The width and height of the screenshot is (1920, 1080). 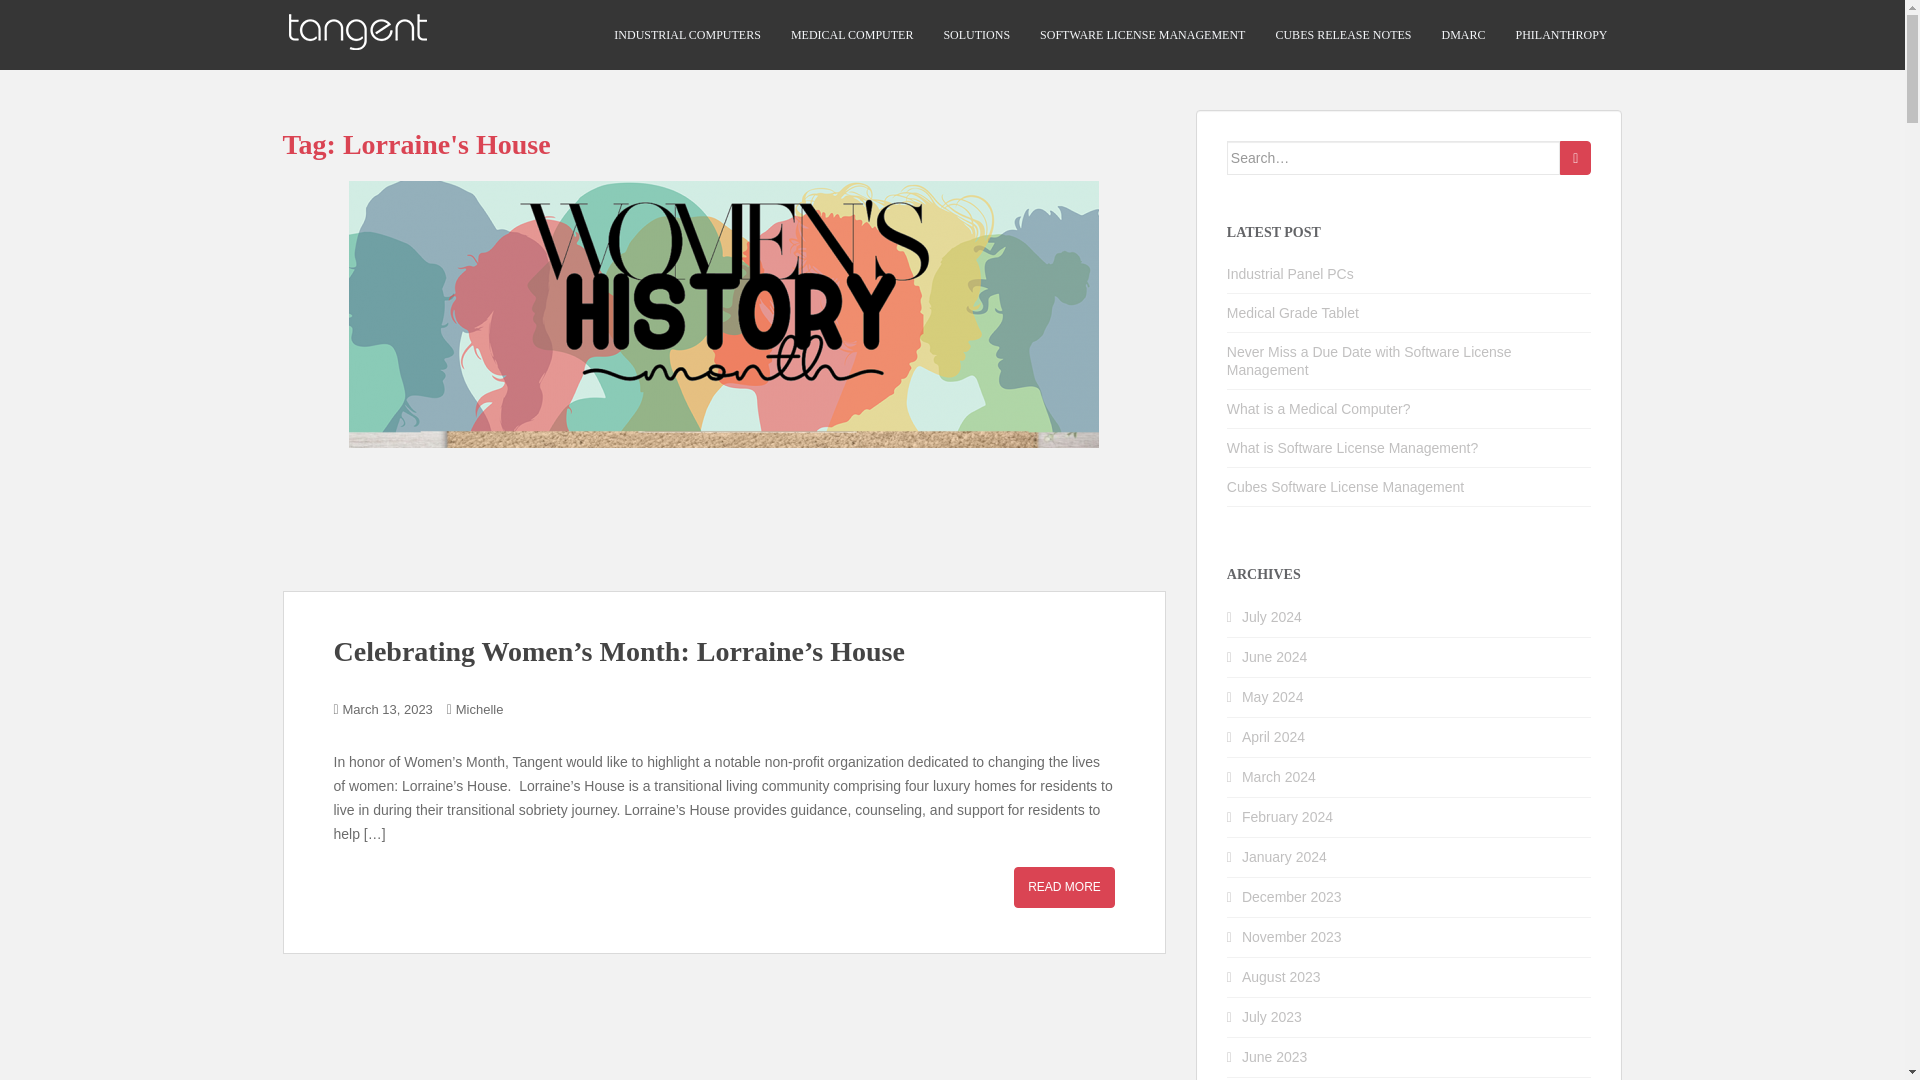 I want to click on SOFTWARE LICENSE MANAGEMENT, so click(x=1142, y=35).